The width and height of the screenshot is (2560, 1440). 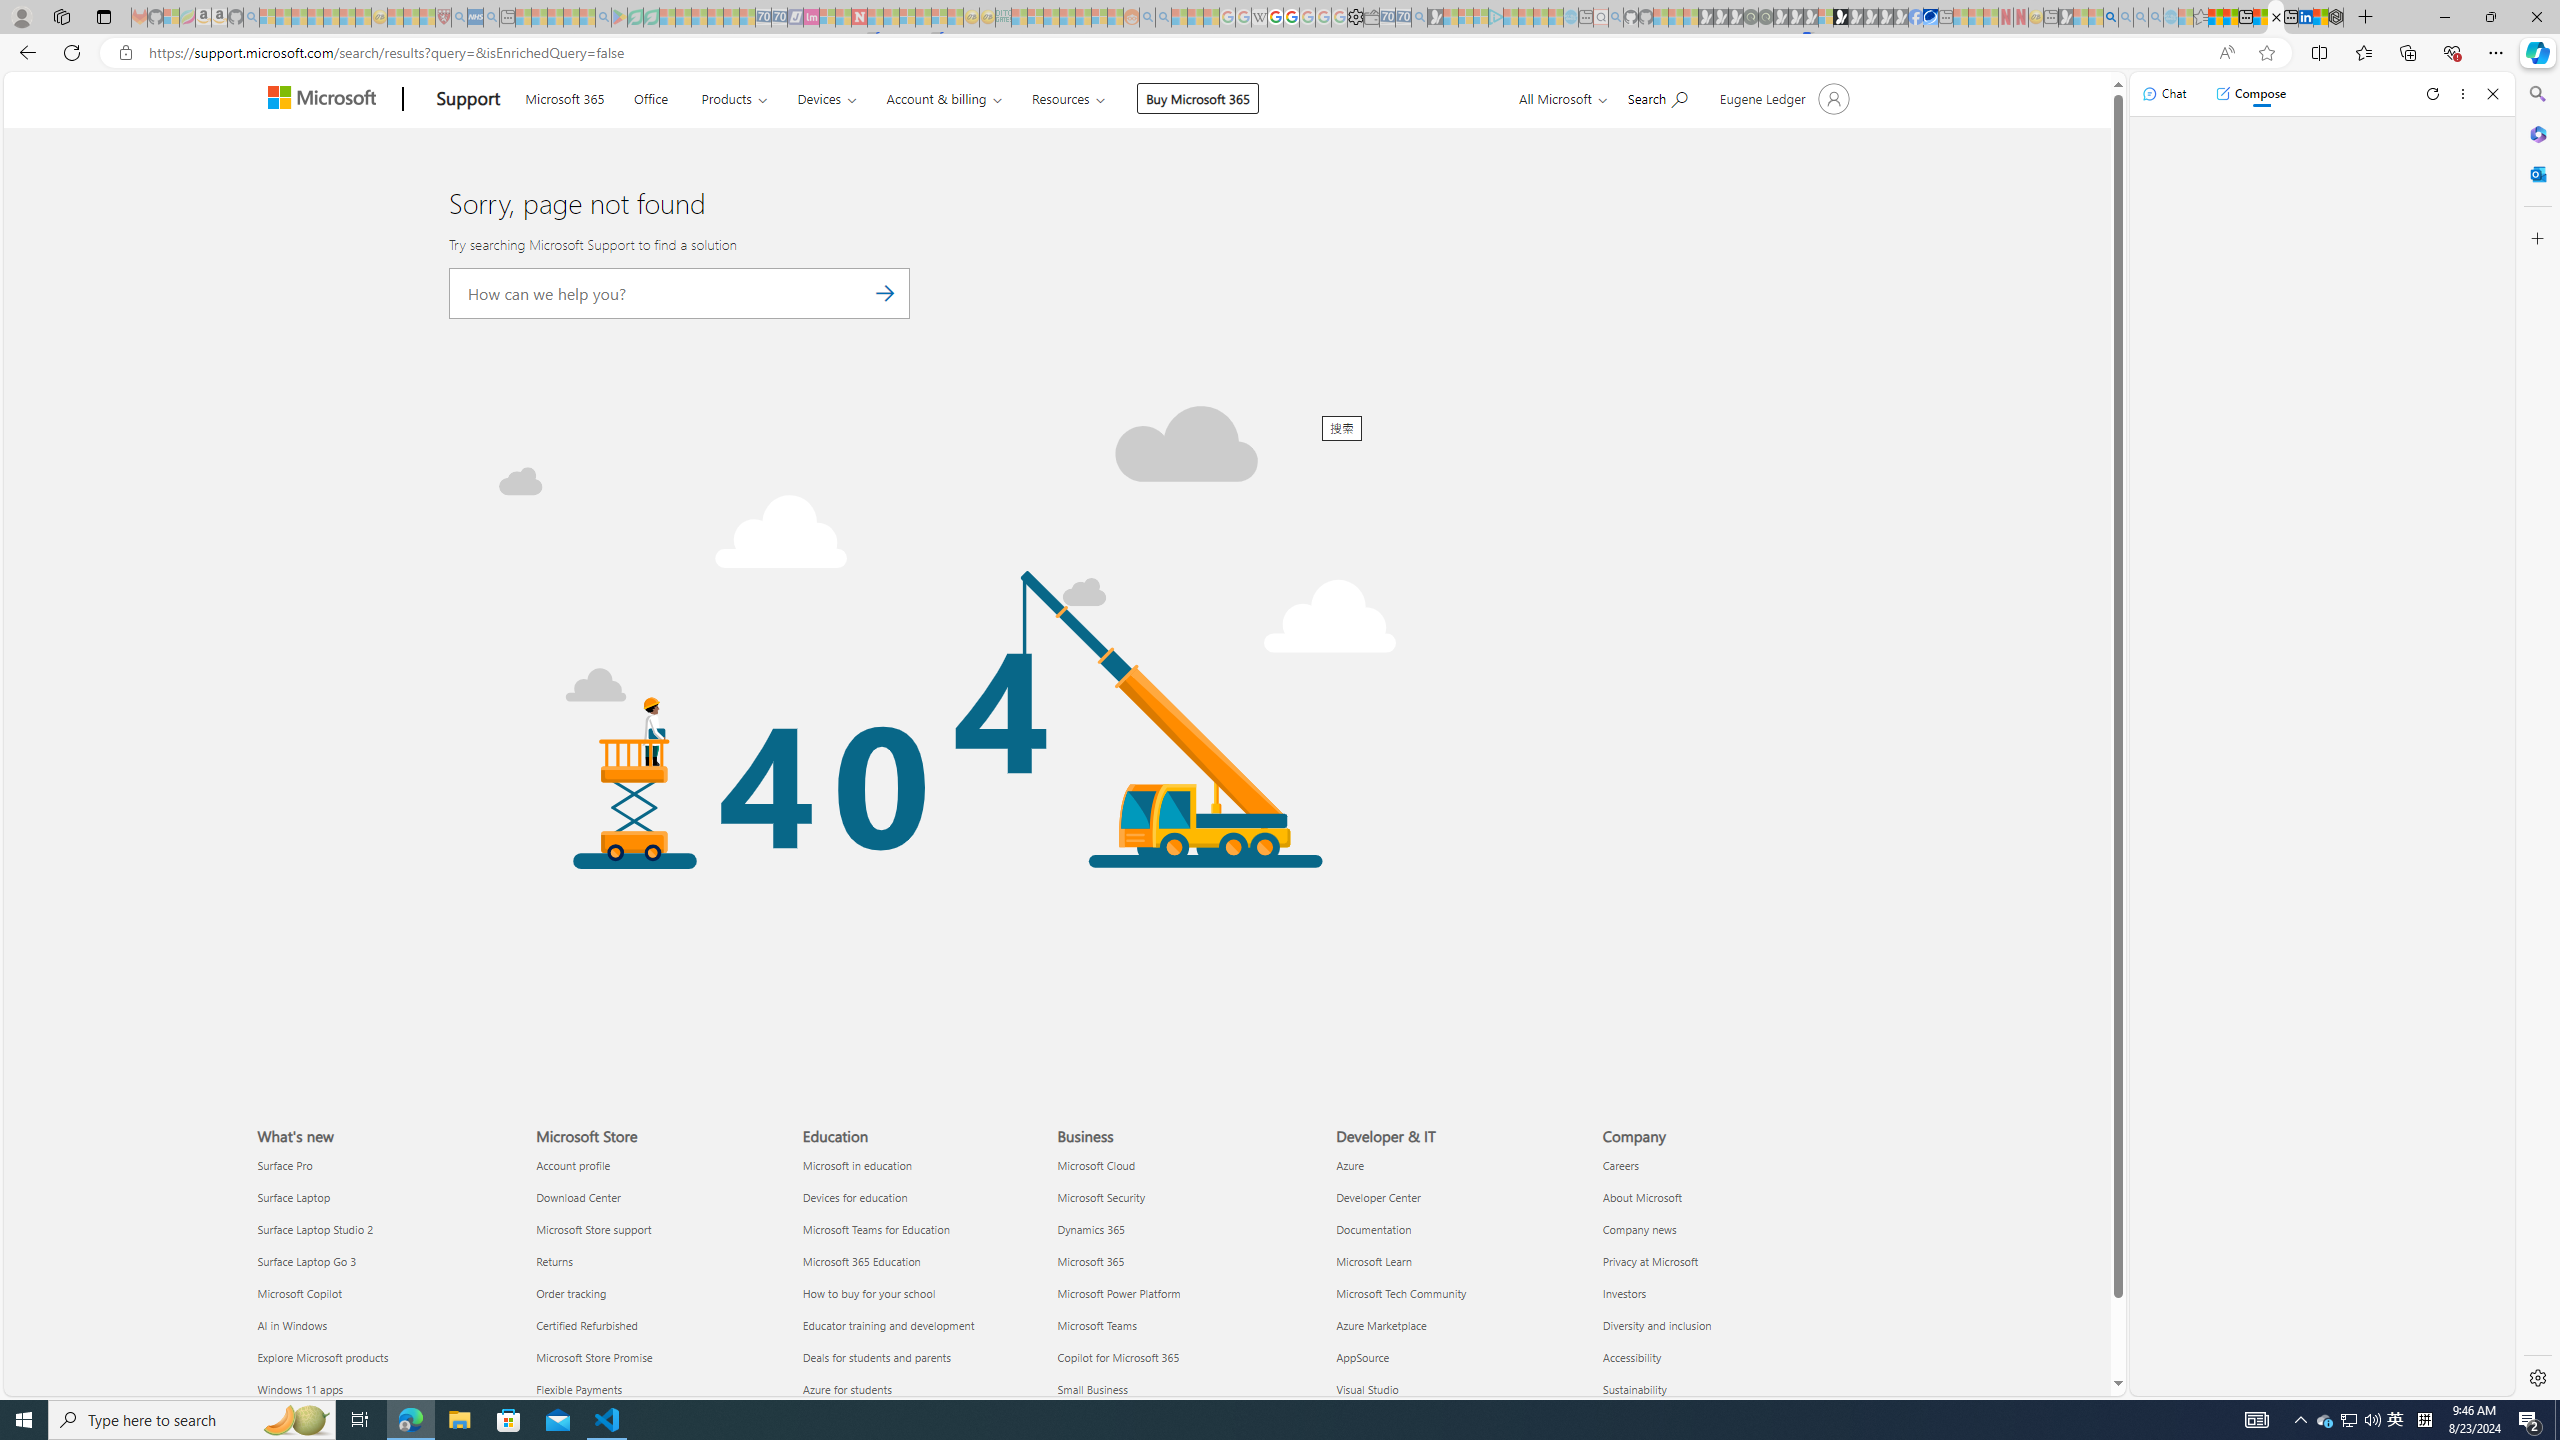 What do you see at coordinates (1067, 17) in the screenshot?
I see `Expert Portfolios - Sleeping` at bounding box center [1067, 17].